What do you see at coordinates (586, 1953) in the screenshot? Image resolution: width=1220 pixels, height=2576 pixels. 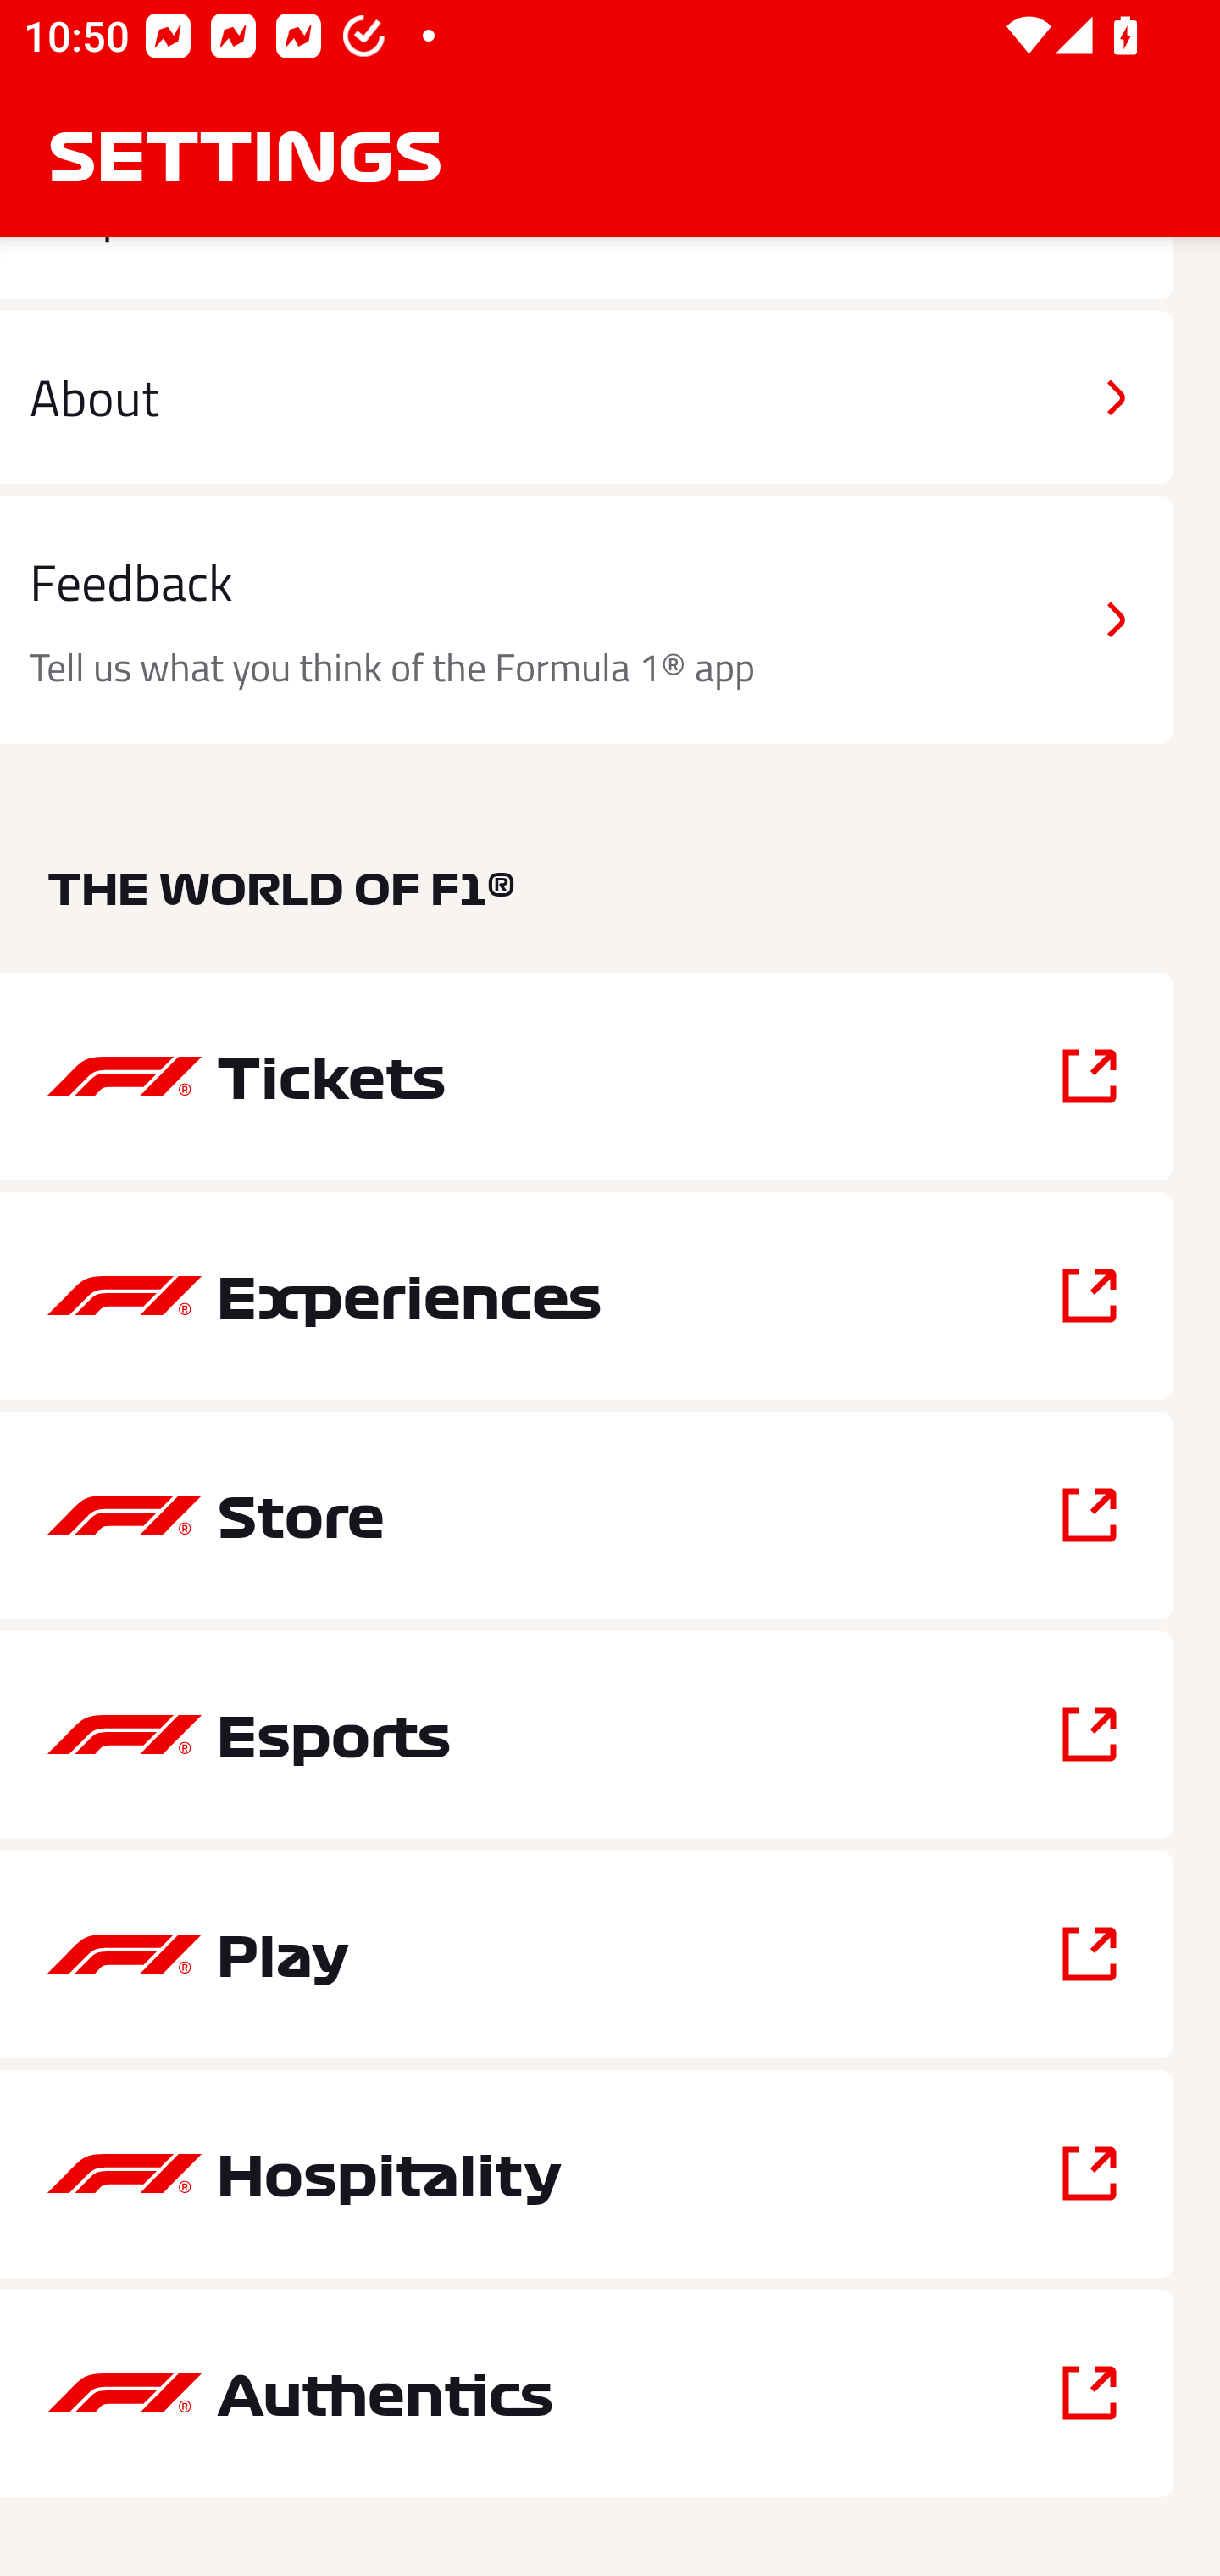 I see `Play` at bounding box center [586, 1953].